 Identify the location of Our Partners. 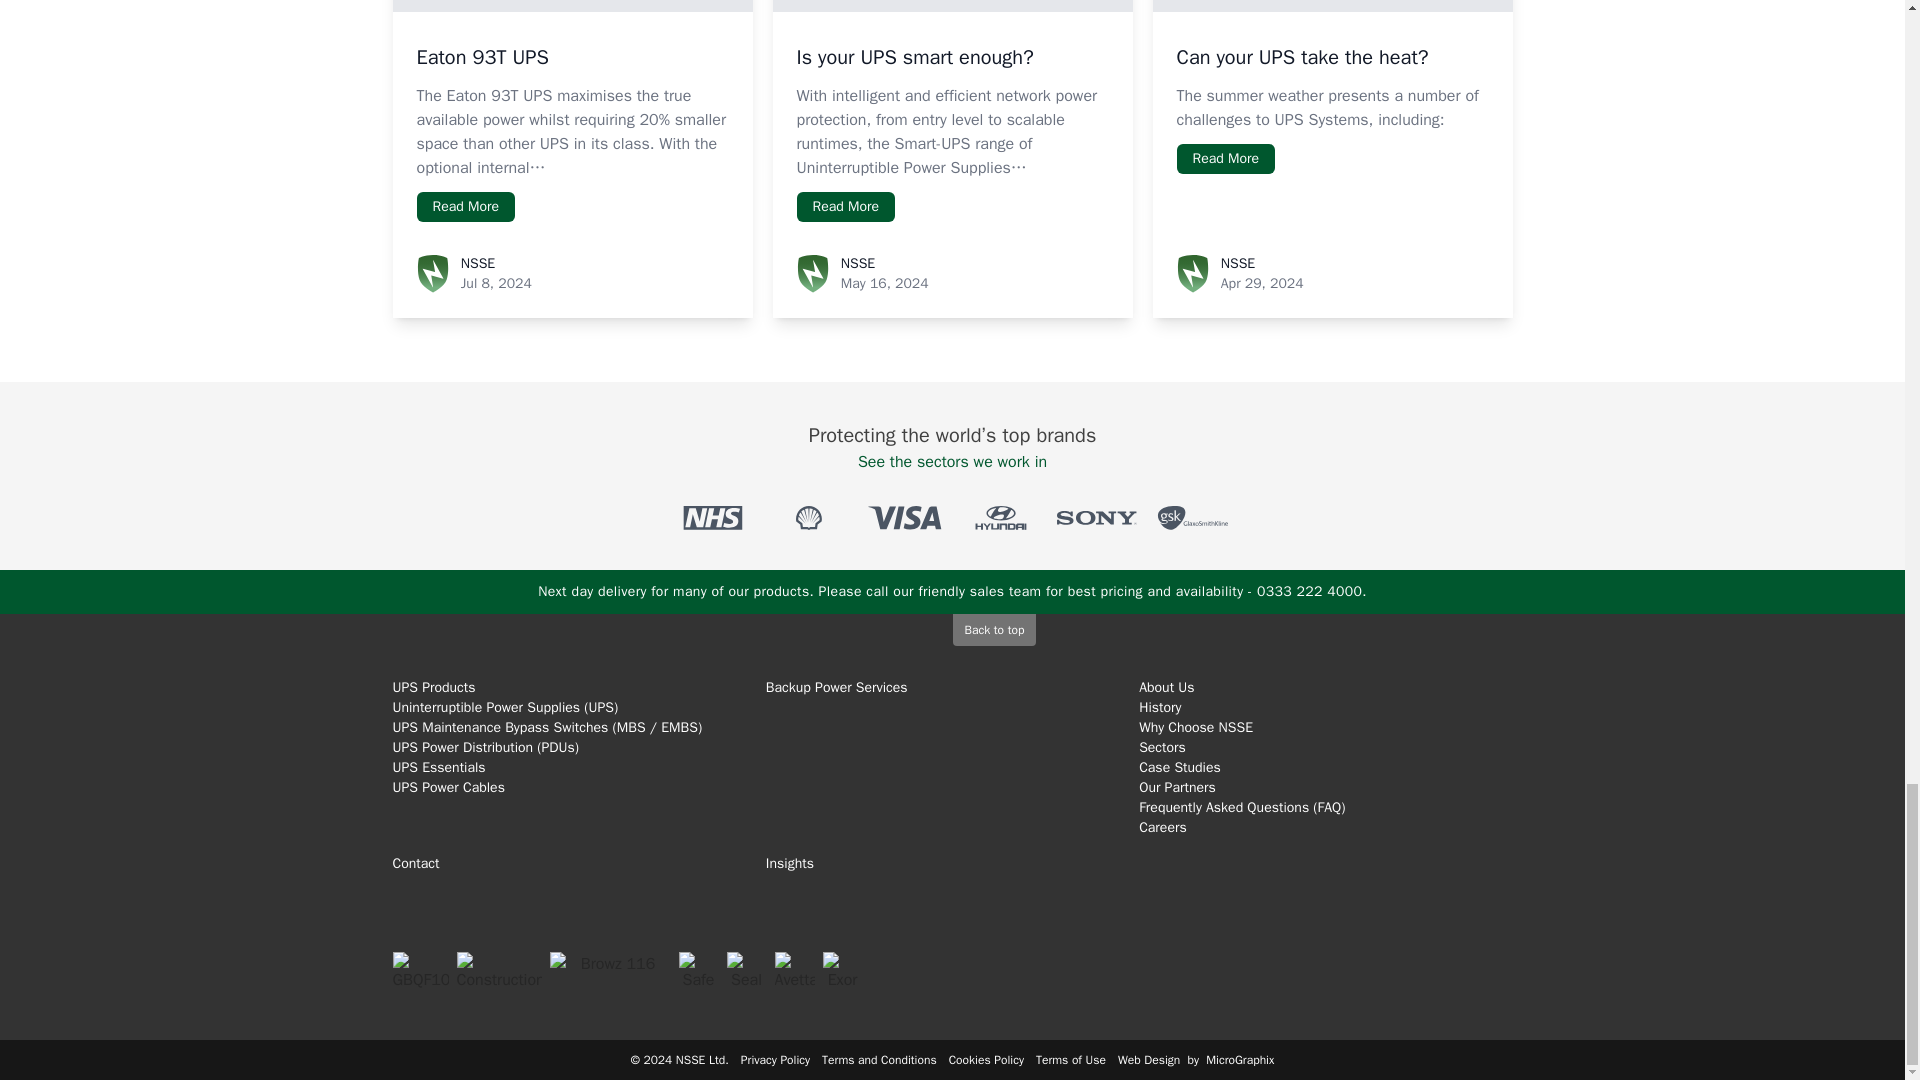
(1176, 786).